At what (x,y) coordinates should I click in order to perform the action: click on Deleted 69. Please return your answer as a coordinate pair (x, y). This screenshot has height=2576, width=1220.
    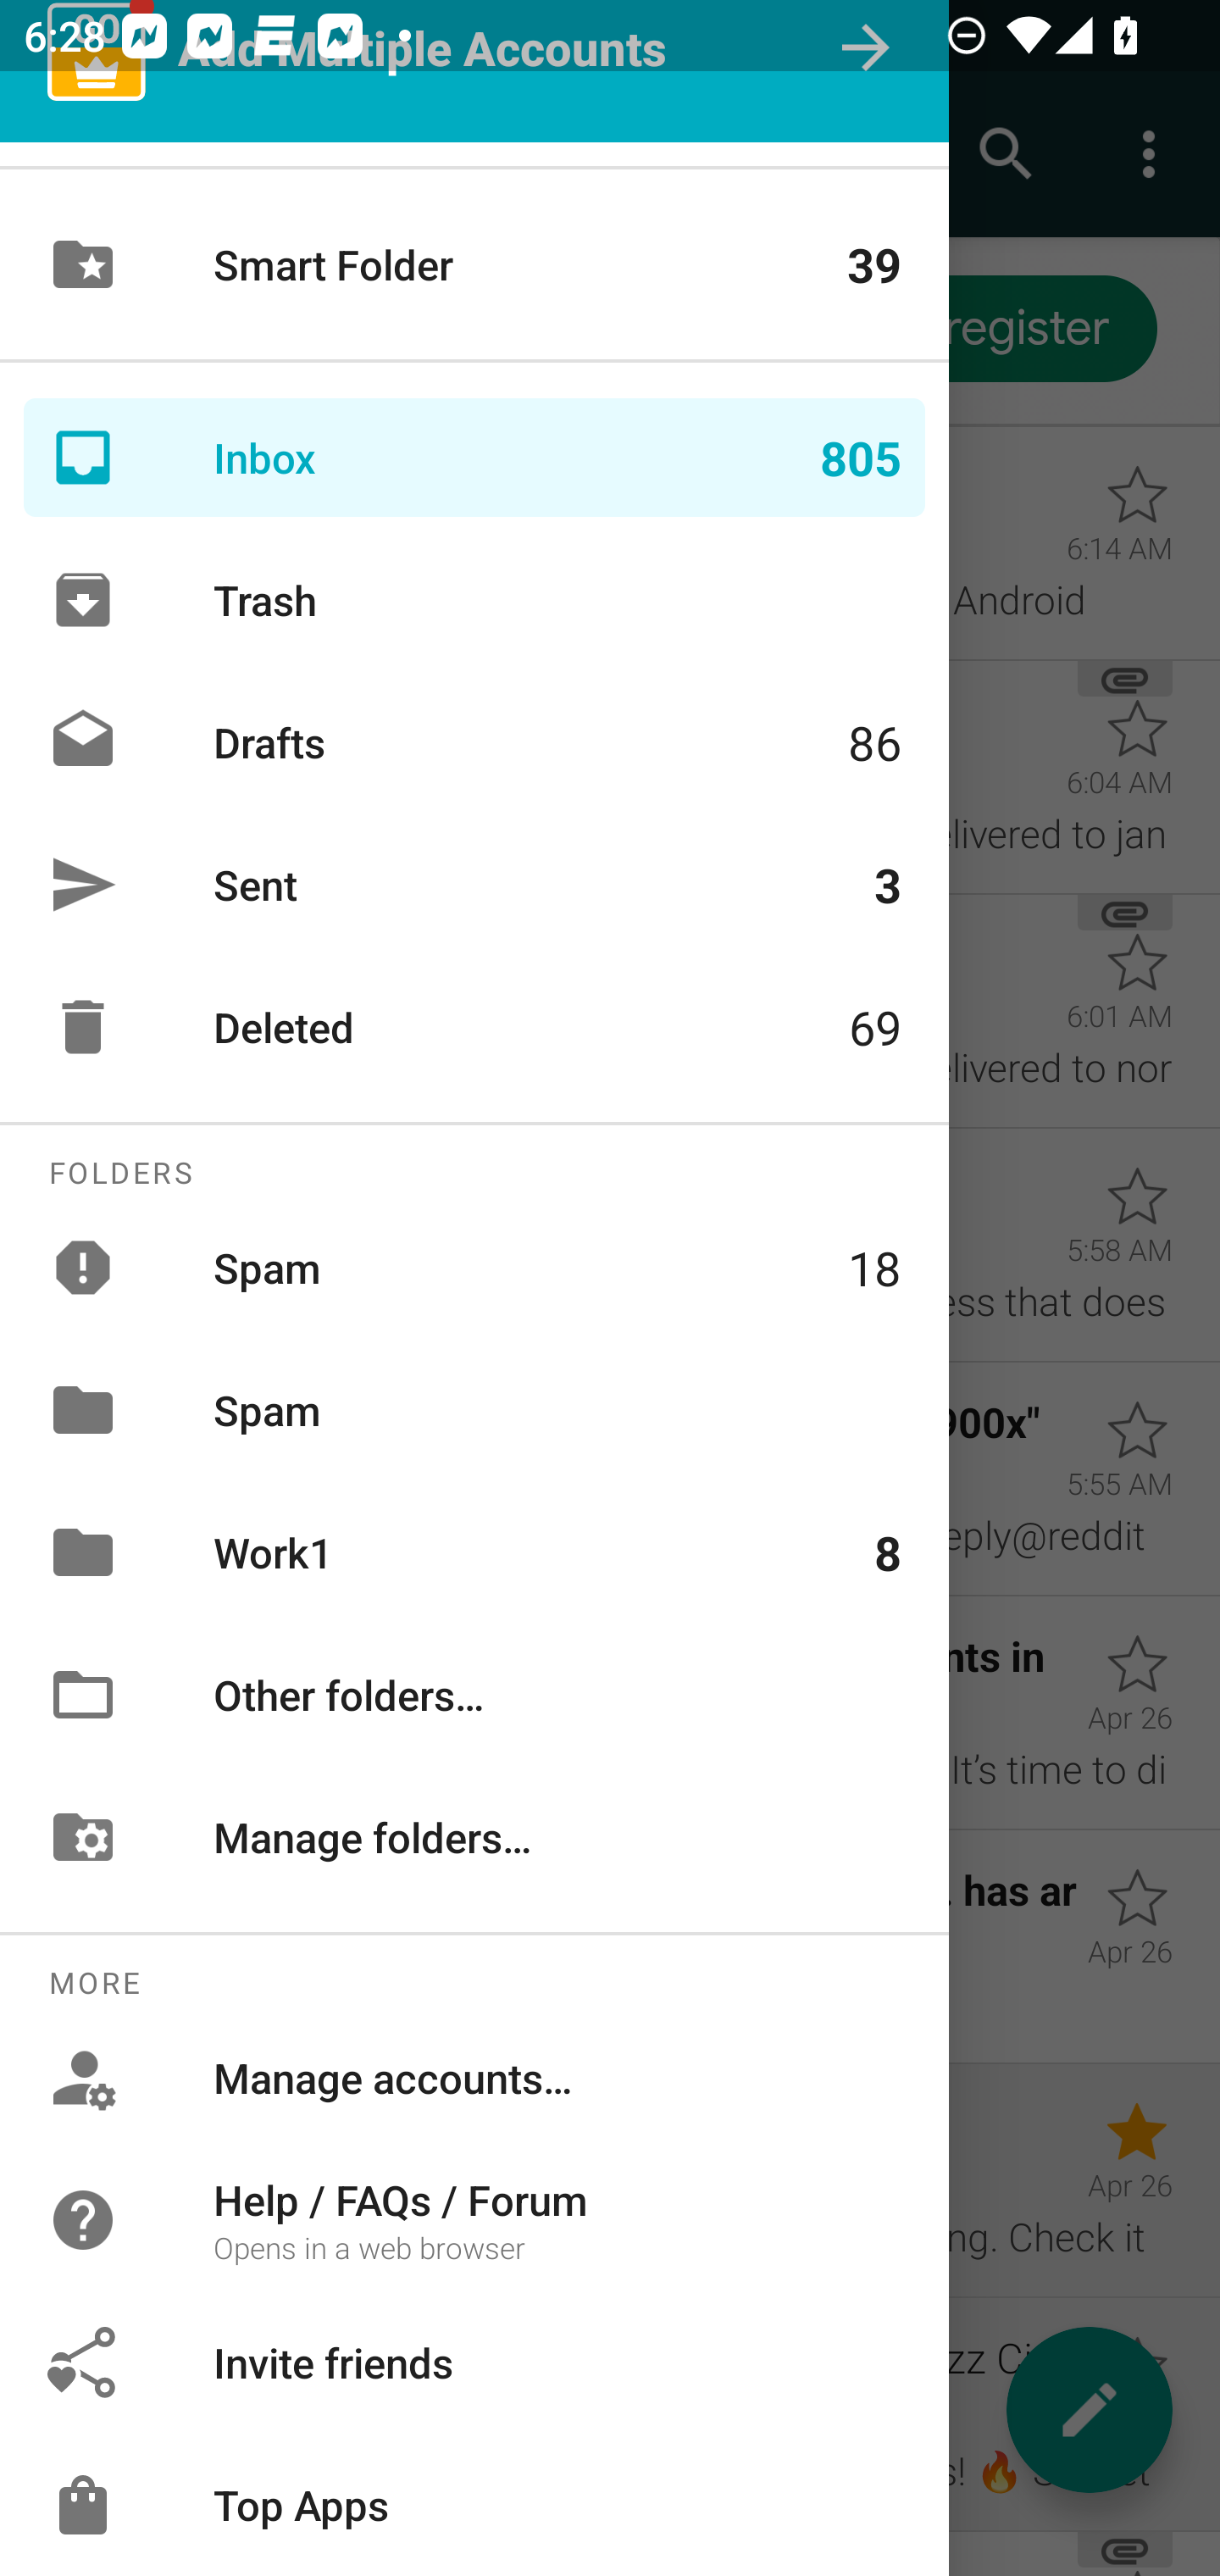
    Looking at the image, I should click on (474, 1026).